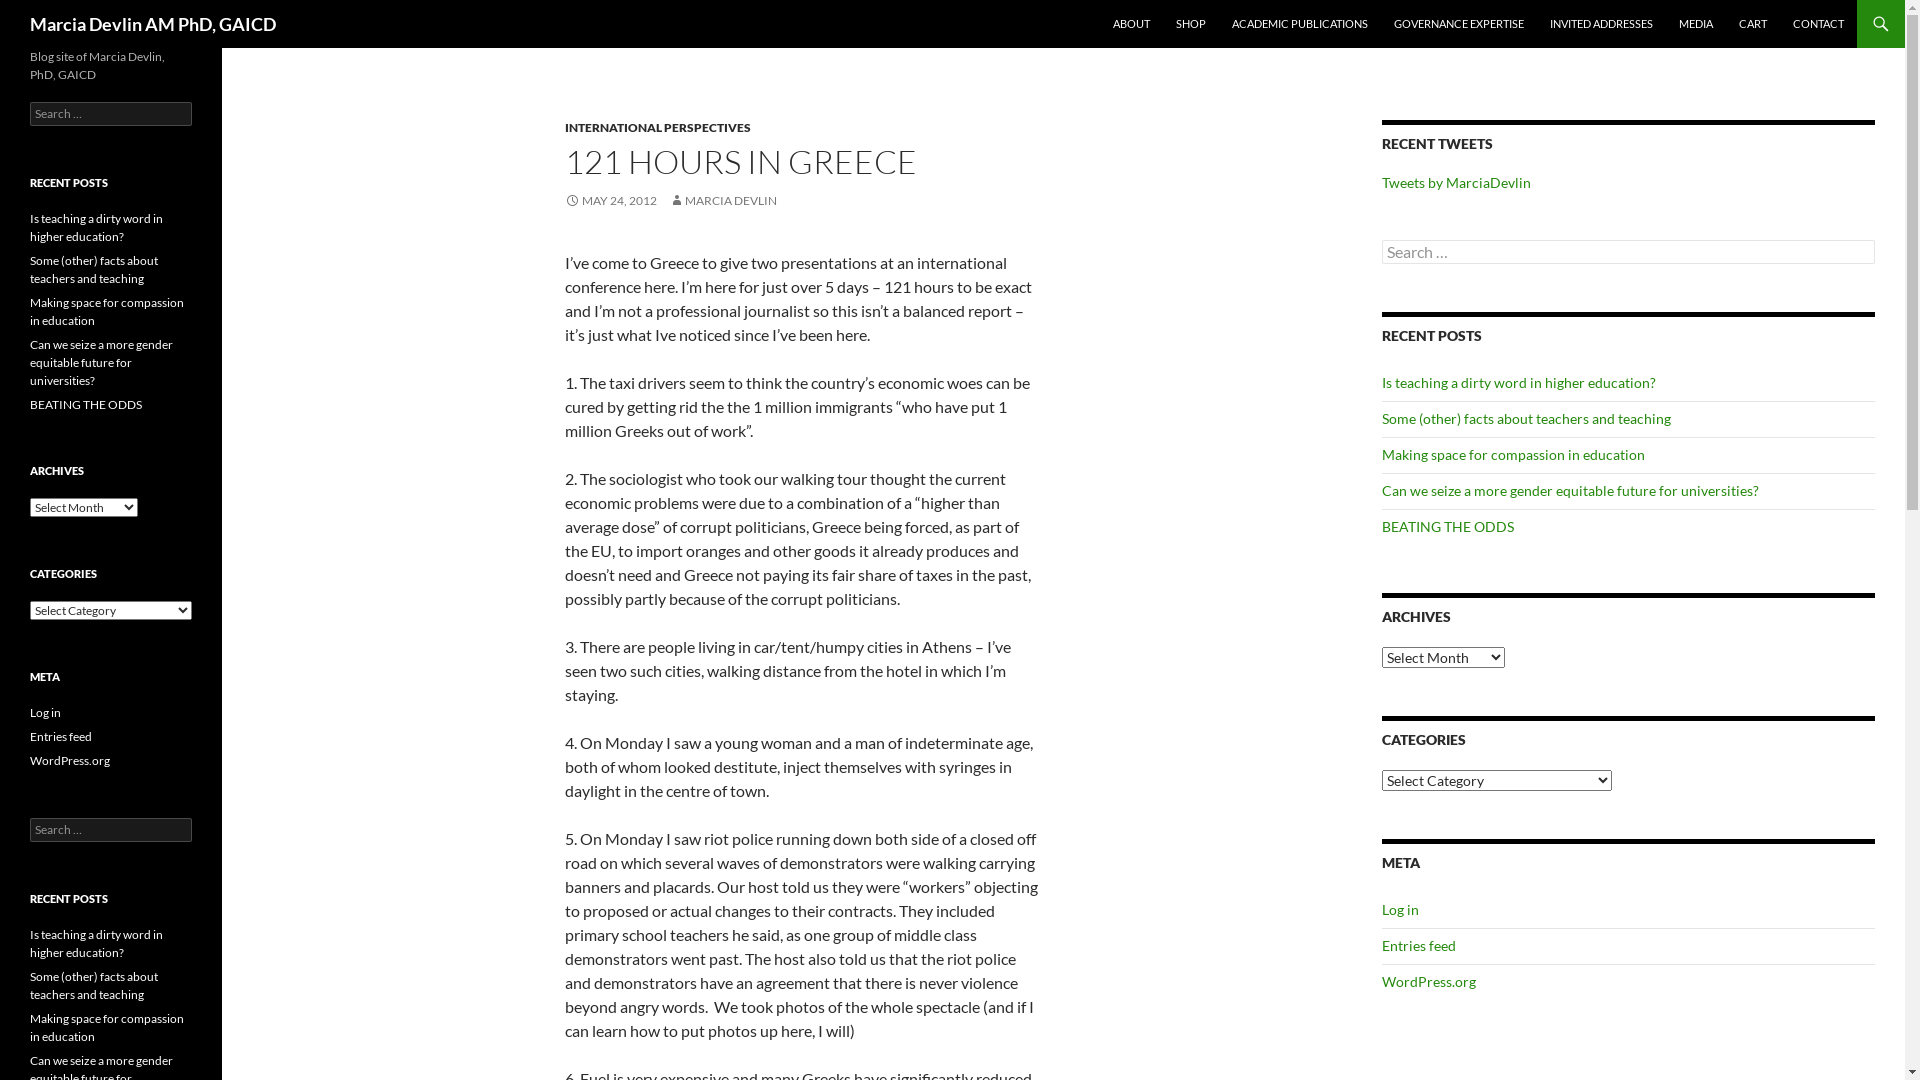 The image size is (1920, 1080). What do you see at coordinates (1818, 24) in the screenshot?
I see `CONTACT` at bounding box center [1818, 24].